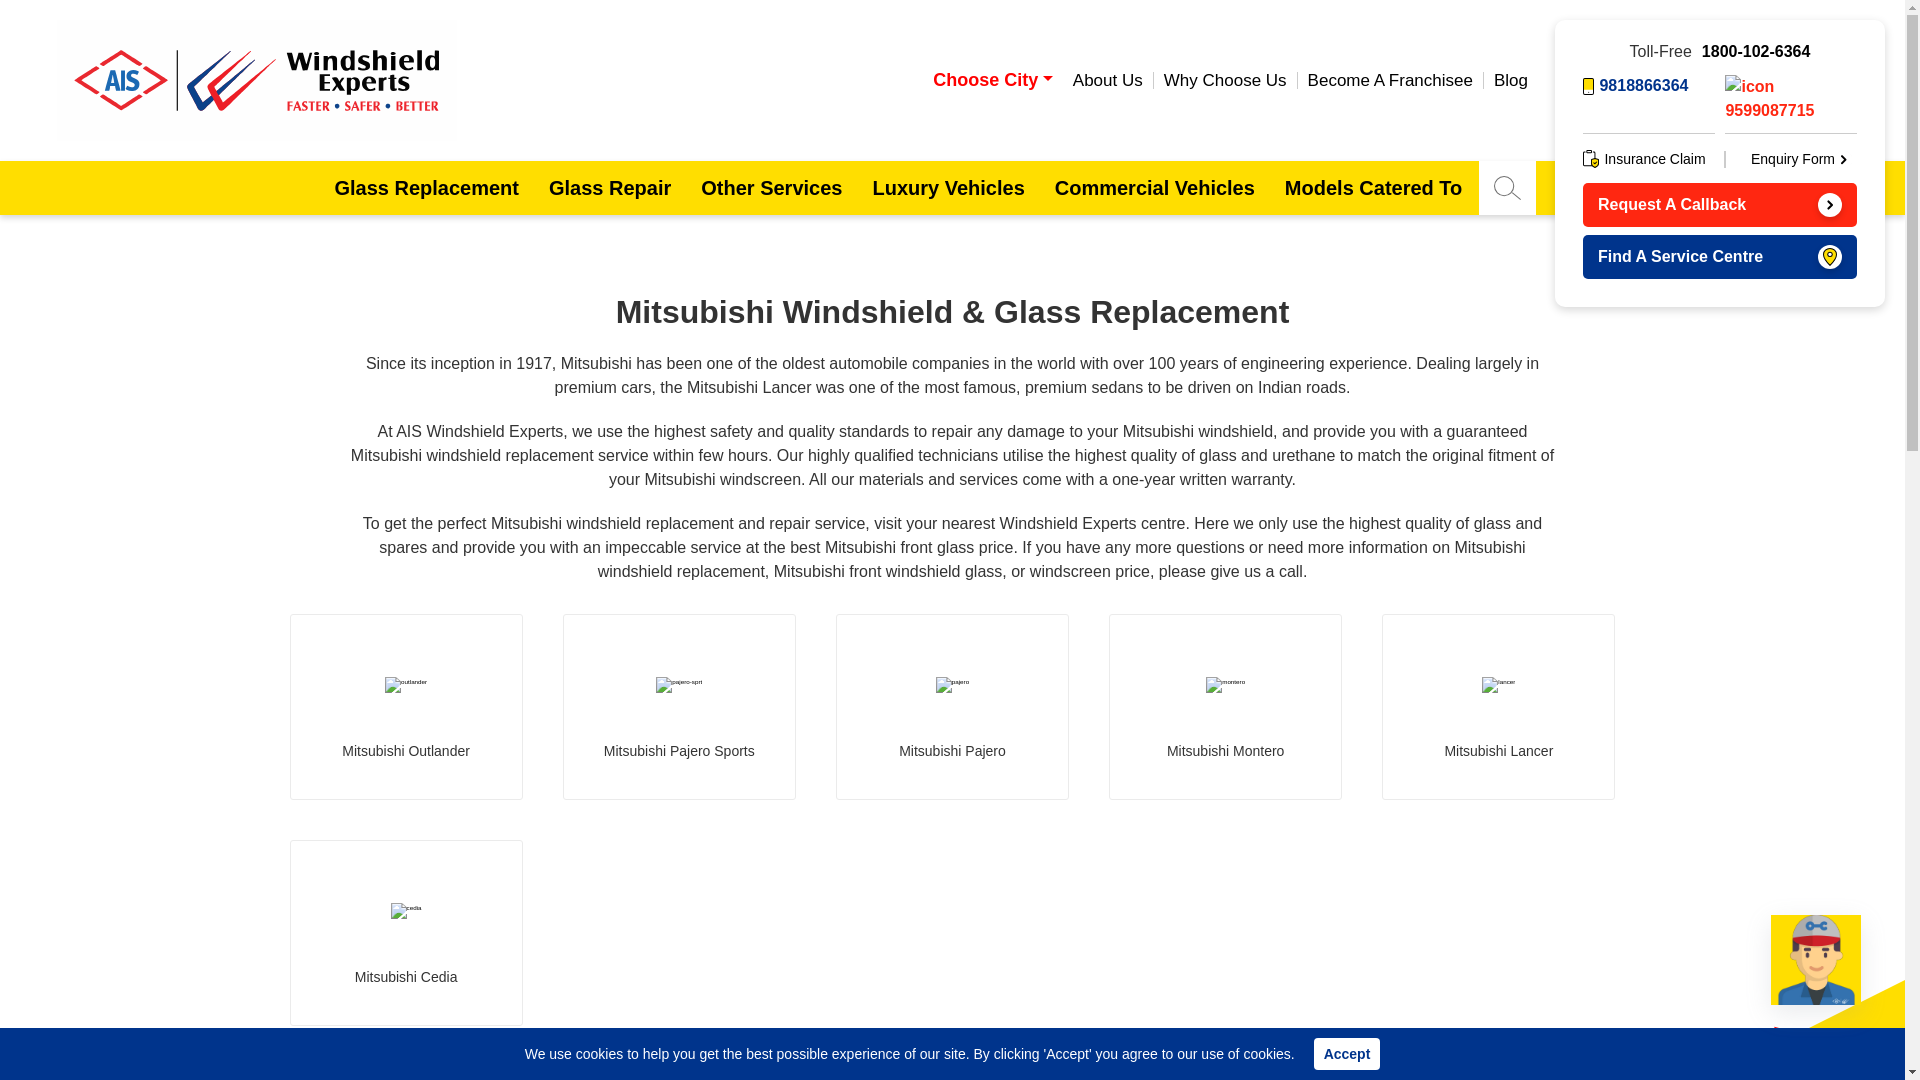 The image size is (1920, 1080). What do you see at coordinates (1372, 187) in the screenshot?
I see `Models Catered To` at bounding box center [1372, 187].